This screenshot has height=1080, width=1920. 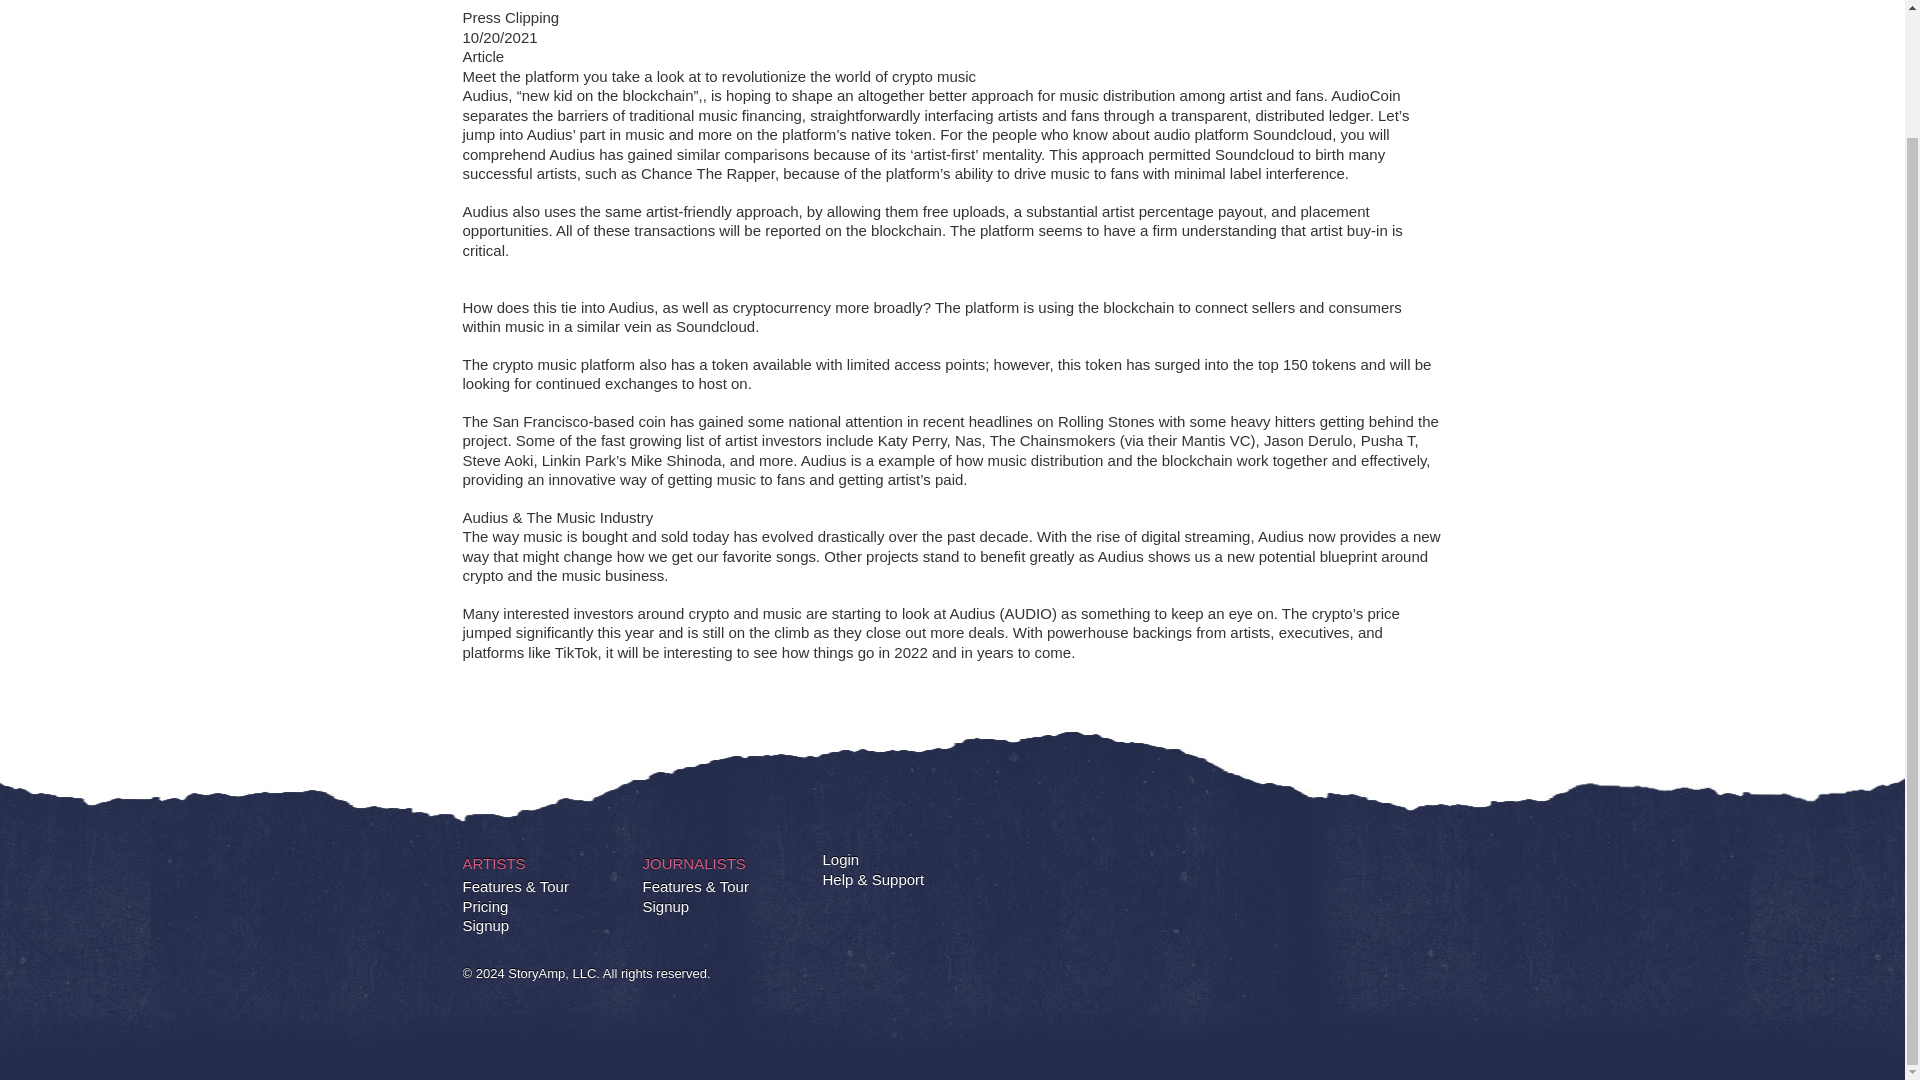 I want to click on JOURNALISTS, so click(x=692, y=862).